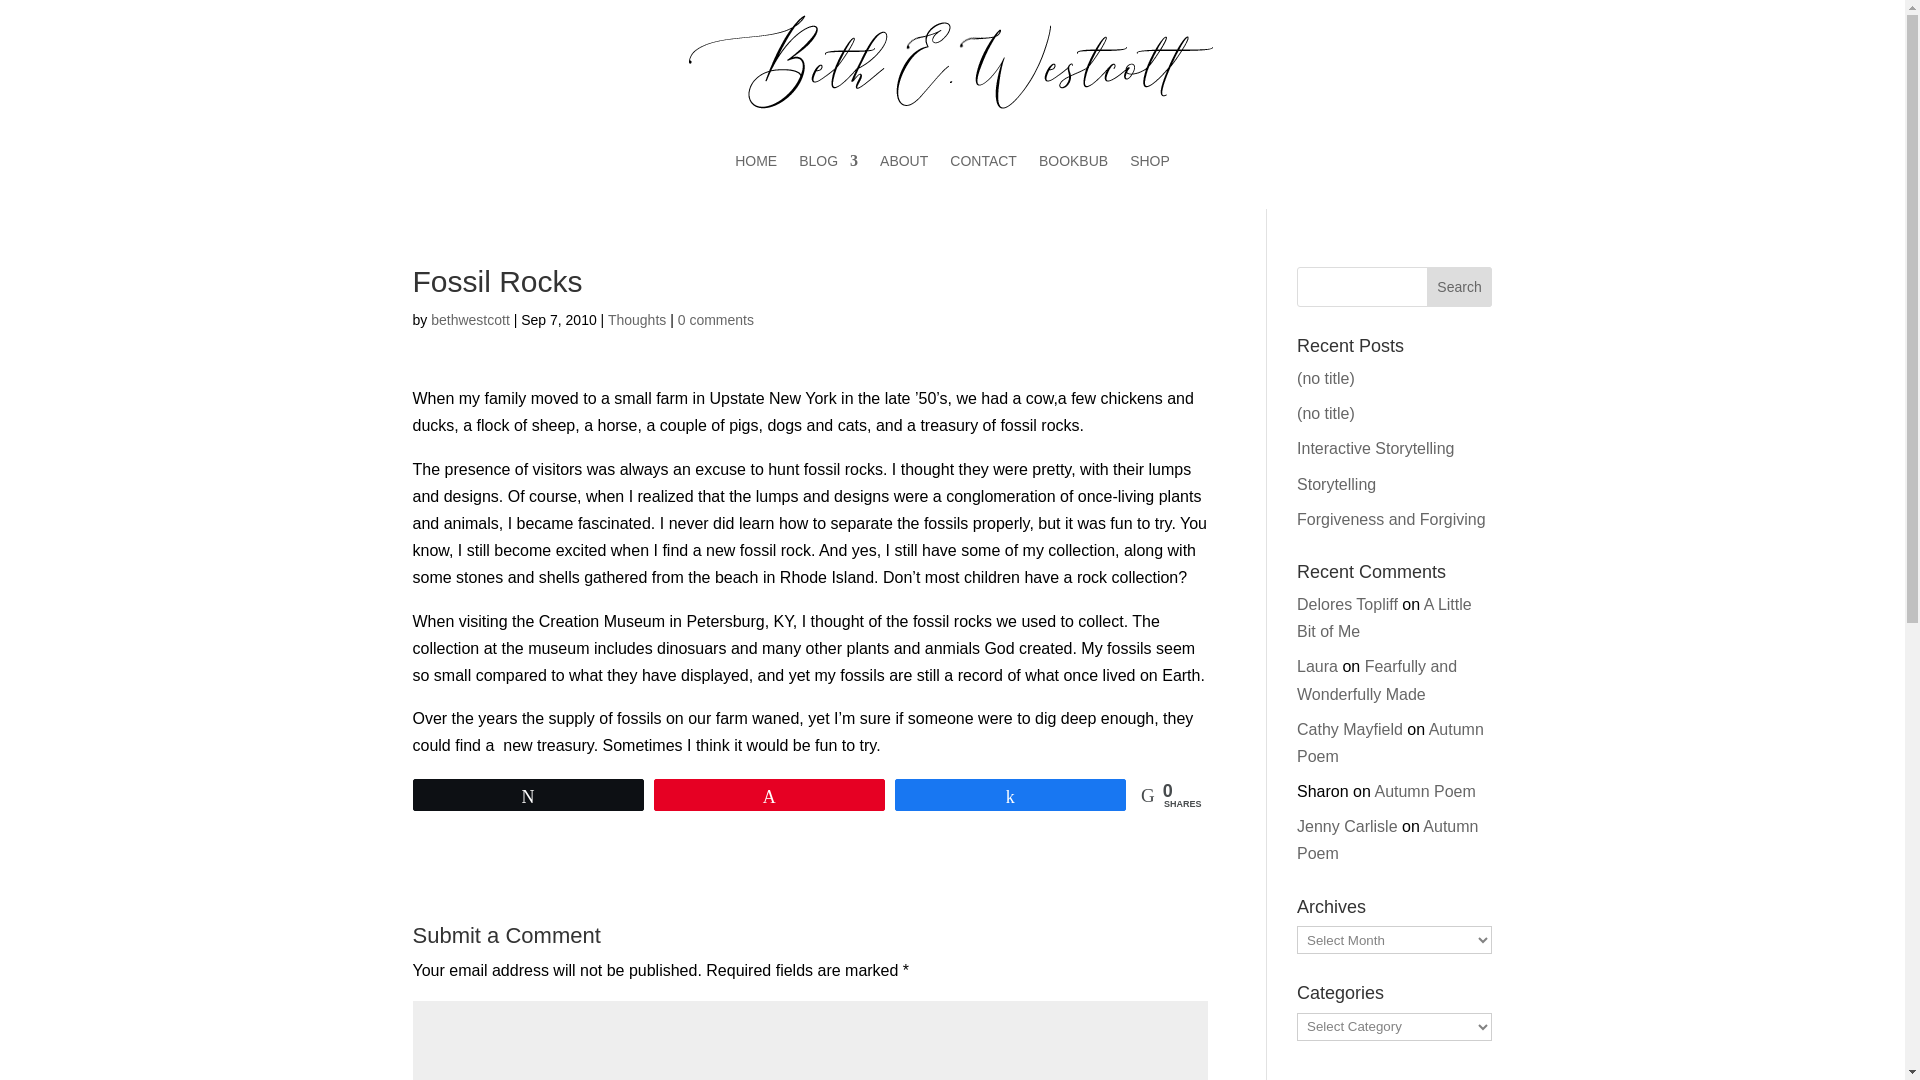 Image resolution: width=1920 pixels, height=1080 pixels. Describe the element at coordinates (1388, 839) in the screenshot. I see `Autumn Poem` at that location.